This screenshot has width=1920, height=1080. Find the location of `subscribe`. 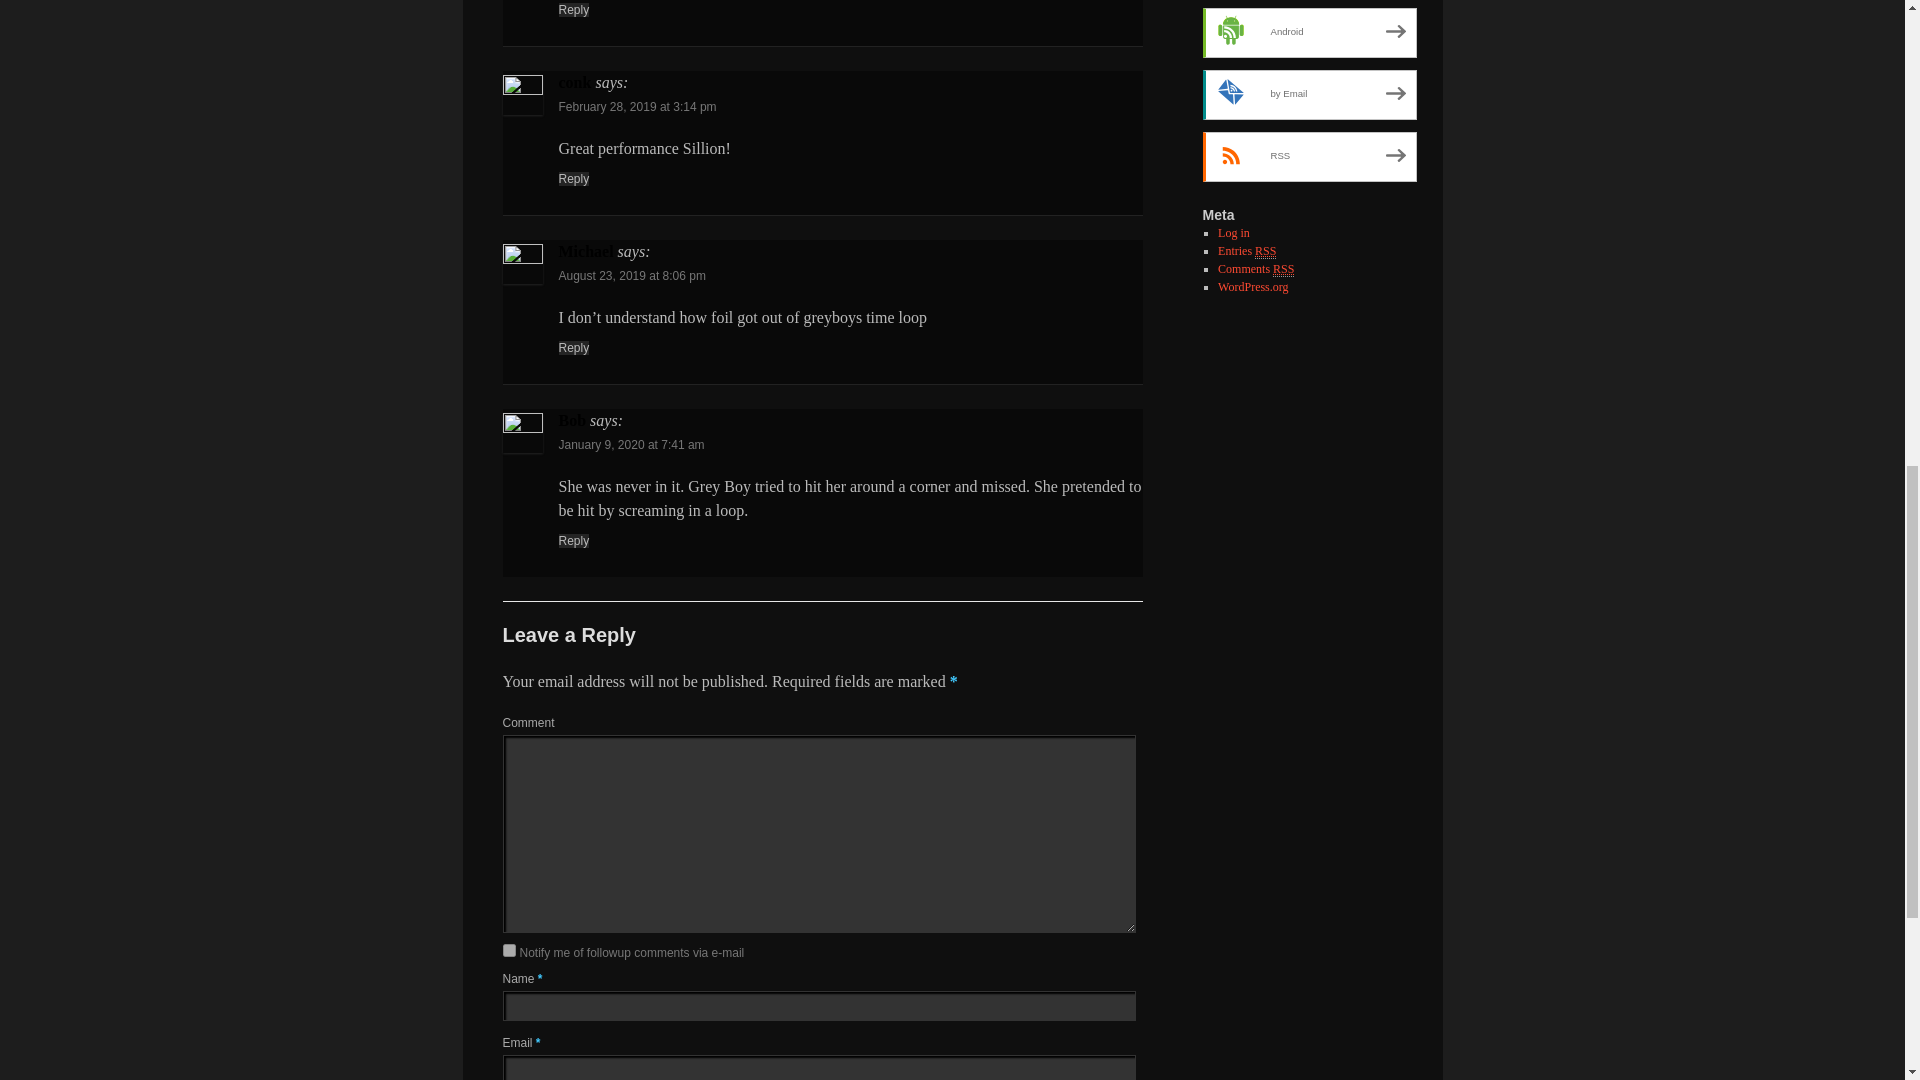

subscribe is located at coordinates (508, 950).